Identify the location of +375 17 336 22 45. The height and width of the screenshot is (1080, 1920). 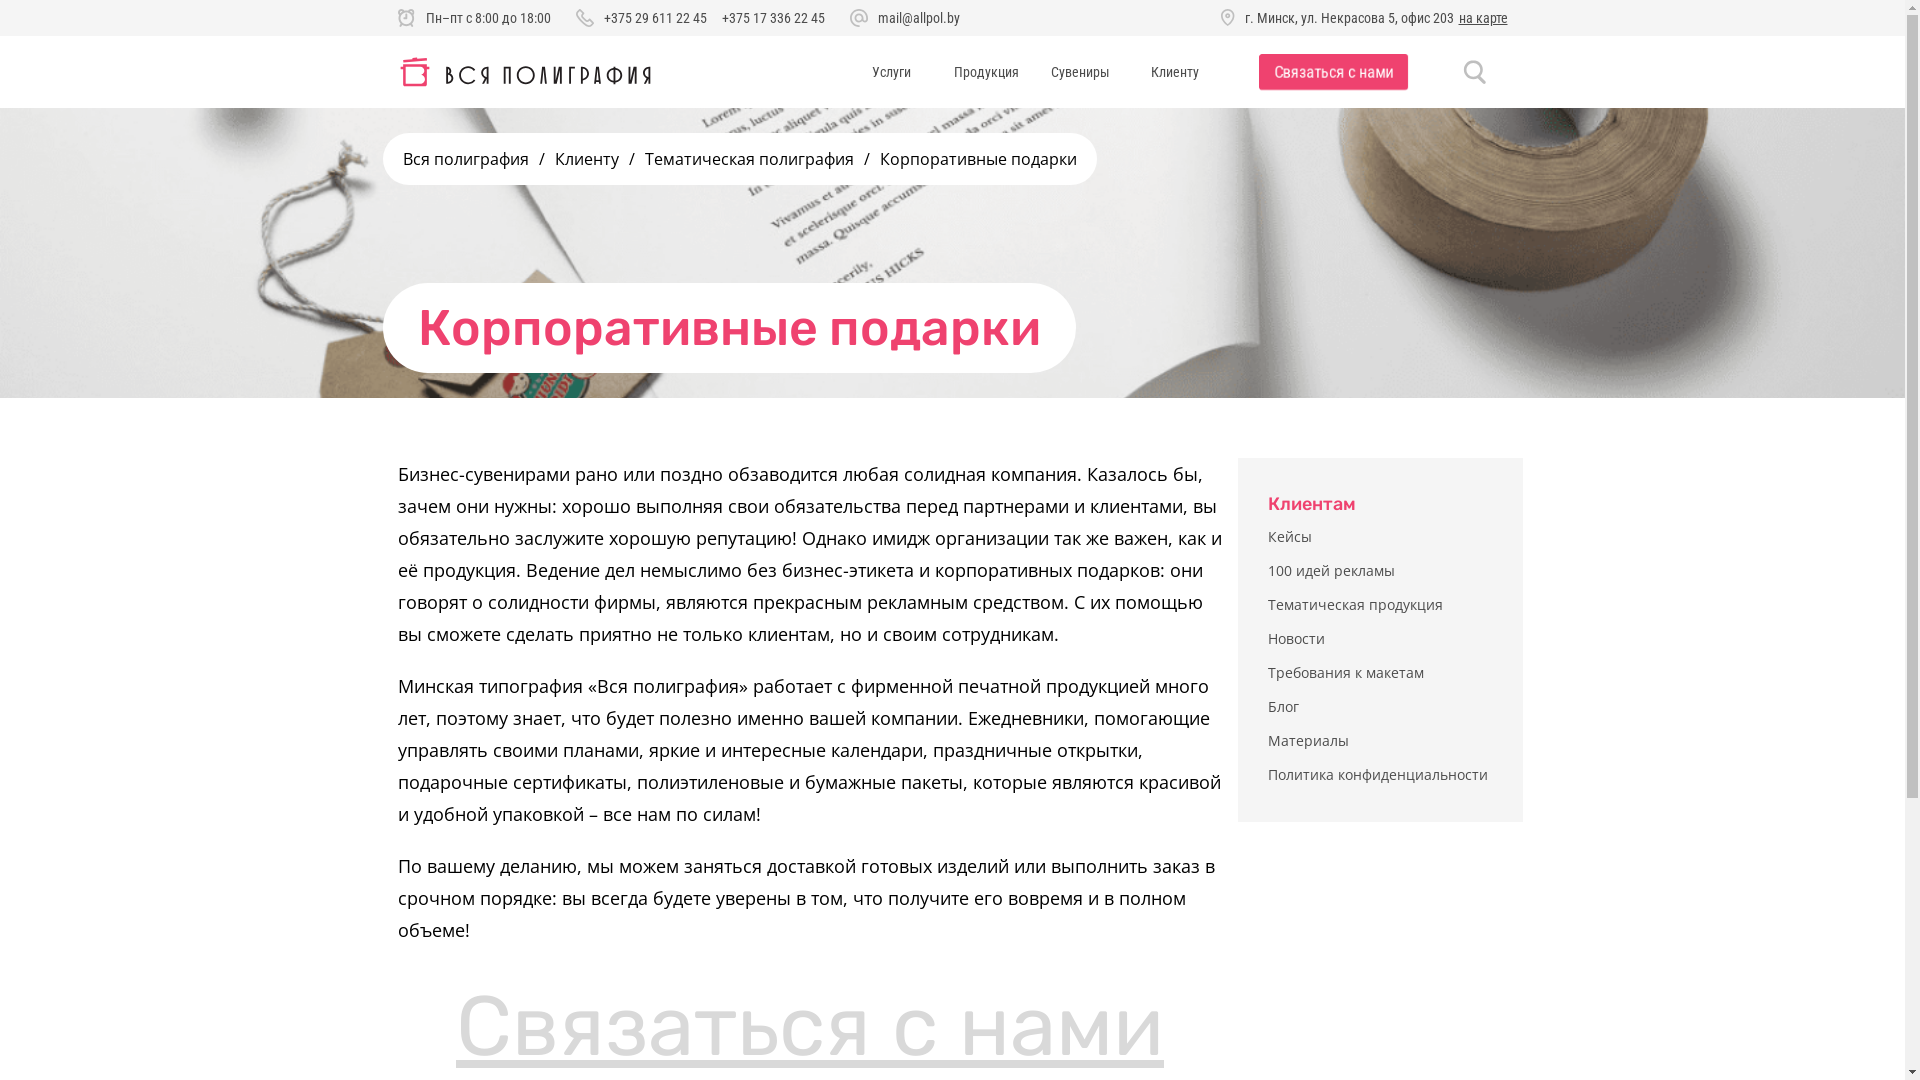
(774, 18).